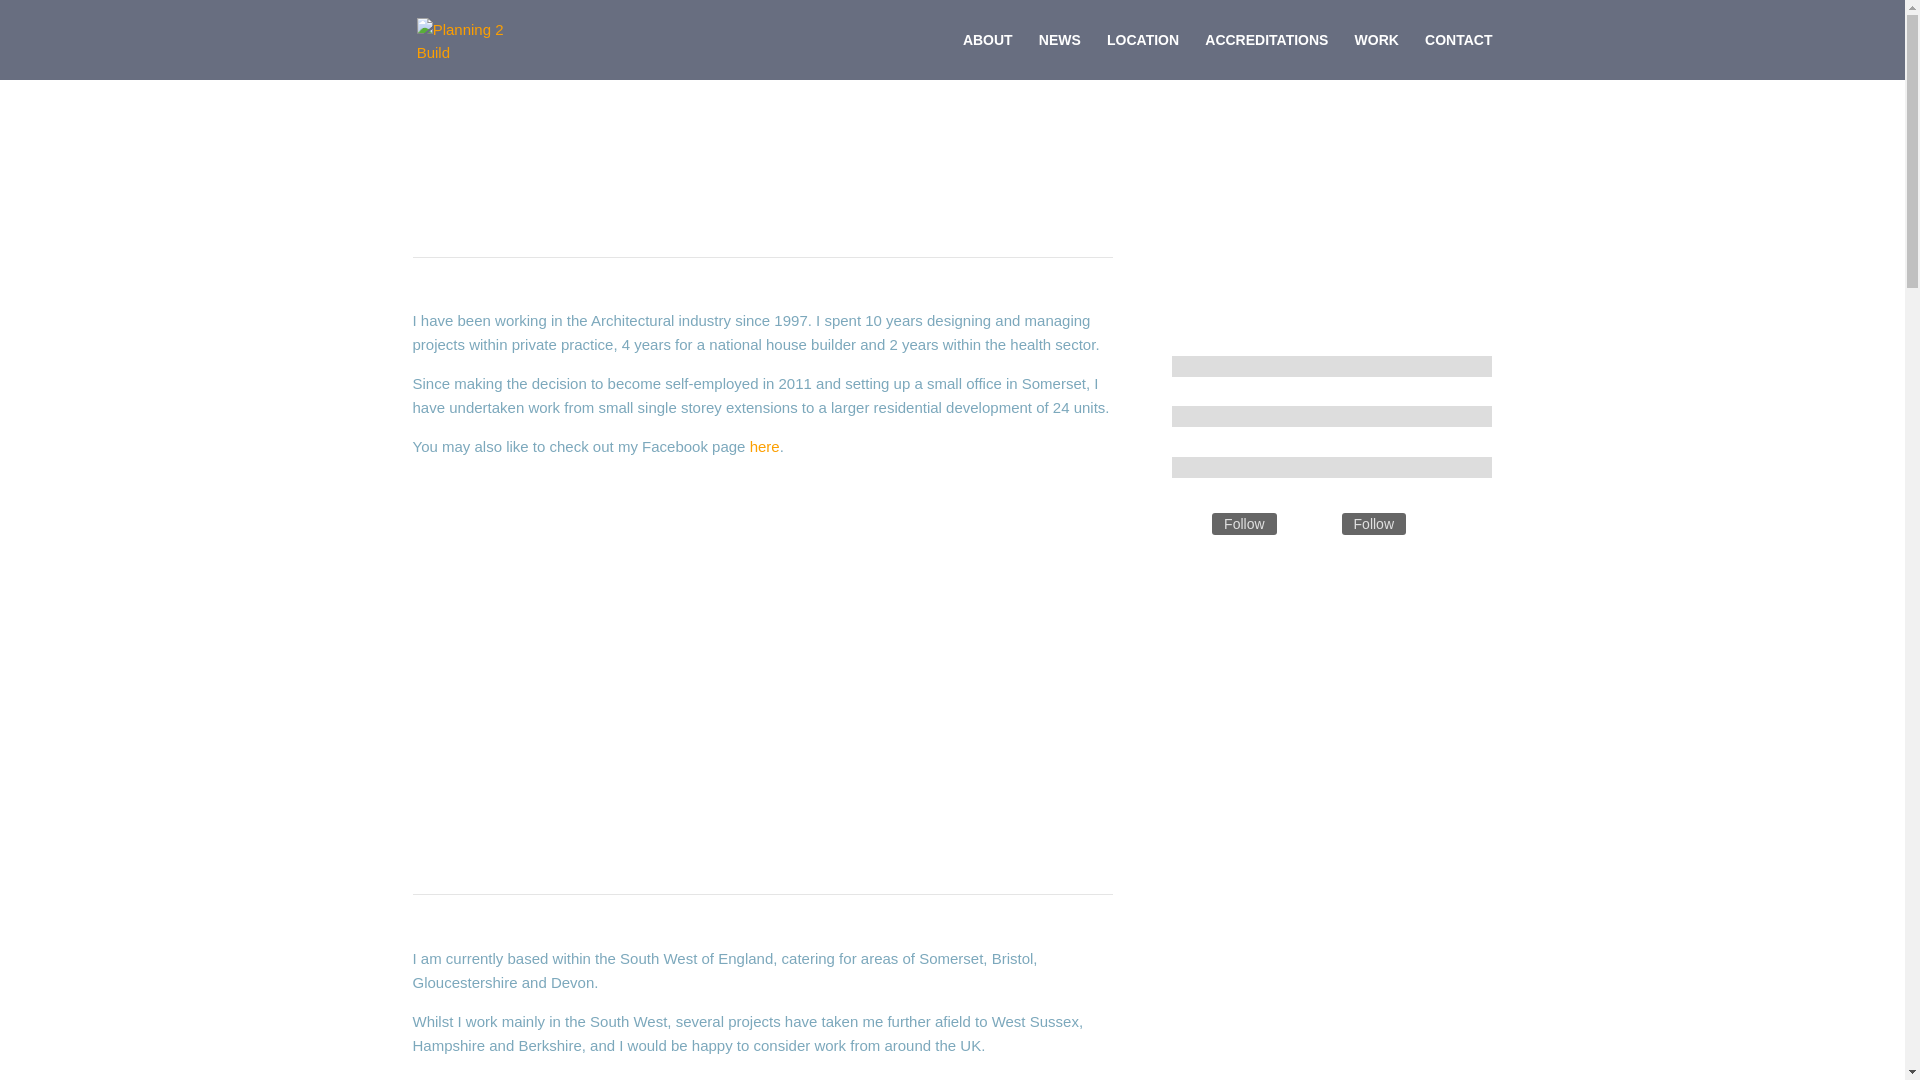 This screenshot has height=1080, width=1920. What do you see at coordinates (1142, 56) in the screenshot?
I see `LOCATION` at bounding box center [1142, 56].